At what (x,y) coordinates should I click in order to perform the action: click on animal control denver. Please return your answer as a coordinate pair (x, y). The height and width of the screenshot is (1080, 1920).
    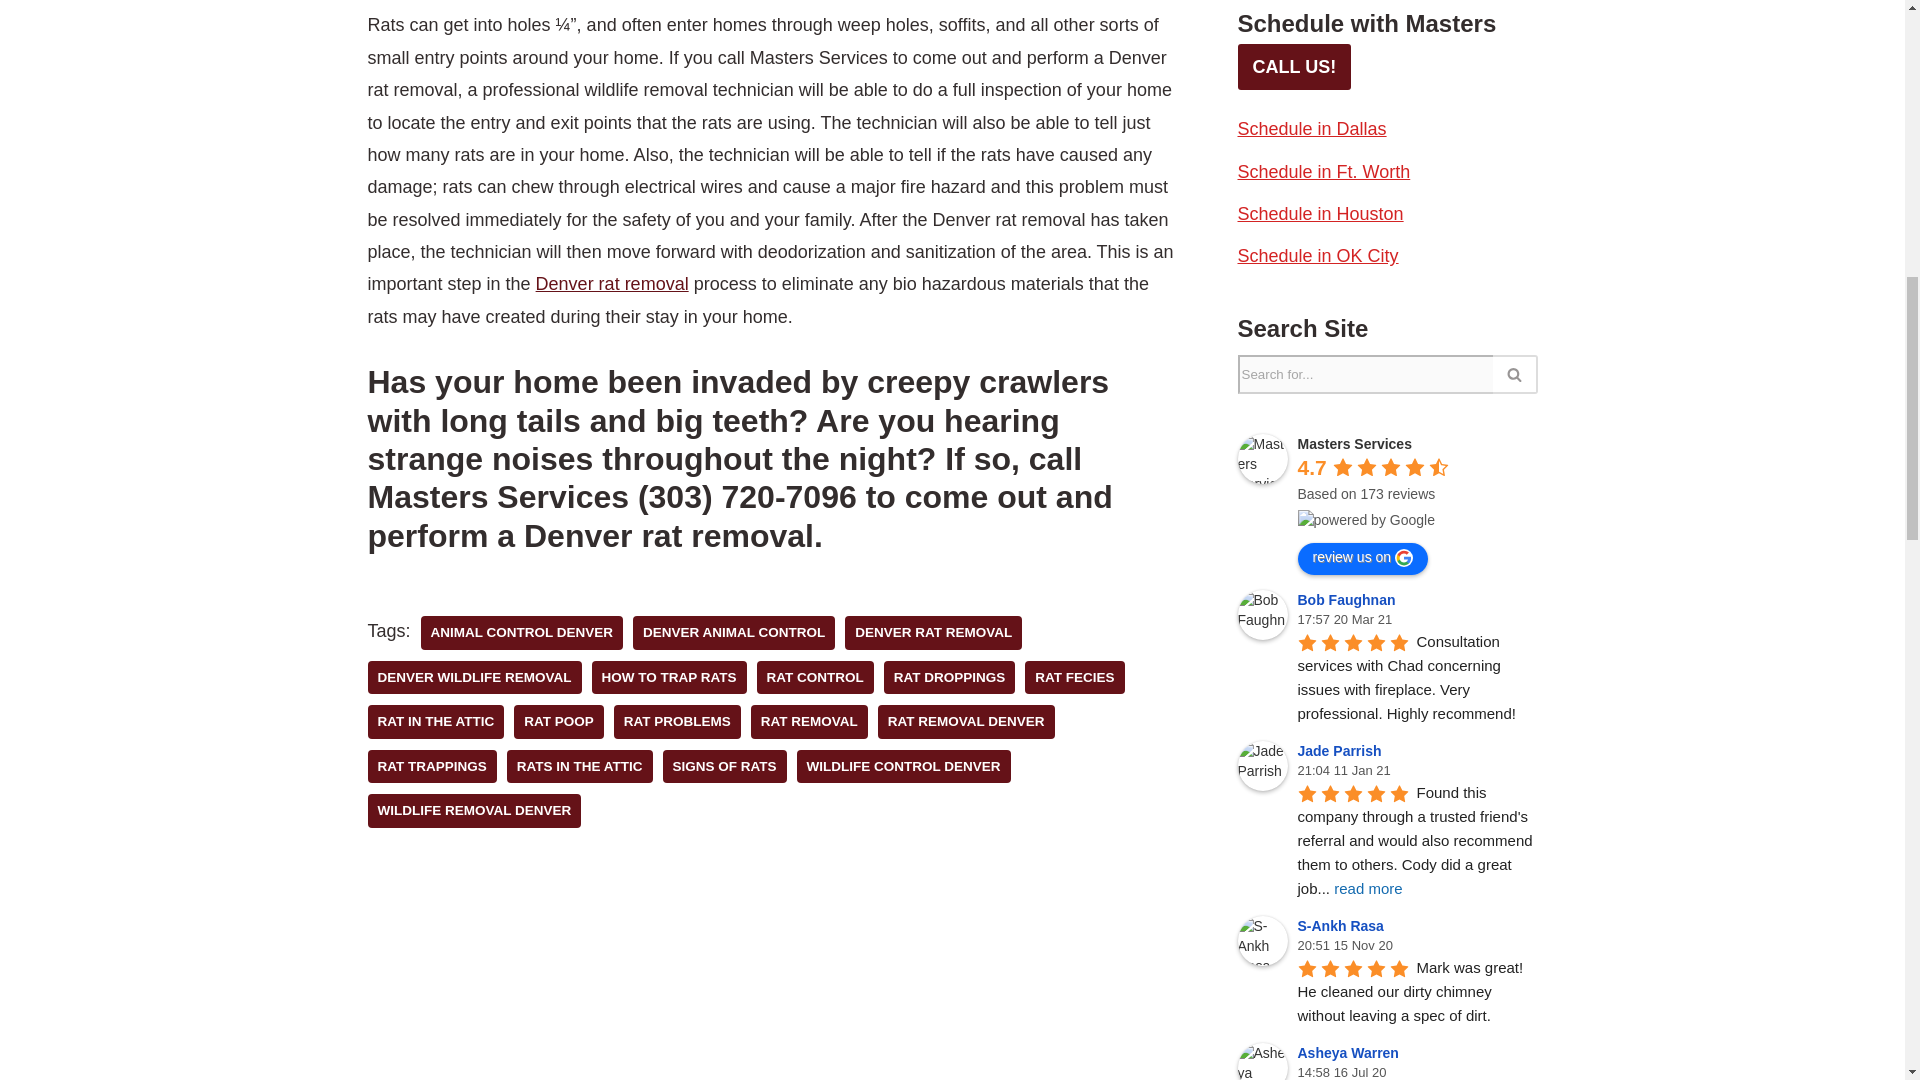
    Looking at the image, I should click on (522, 632).